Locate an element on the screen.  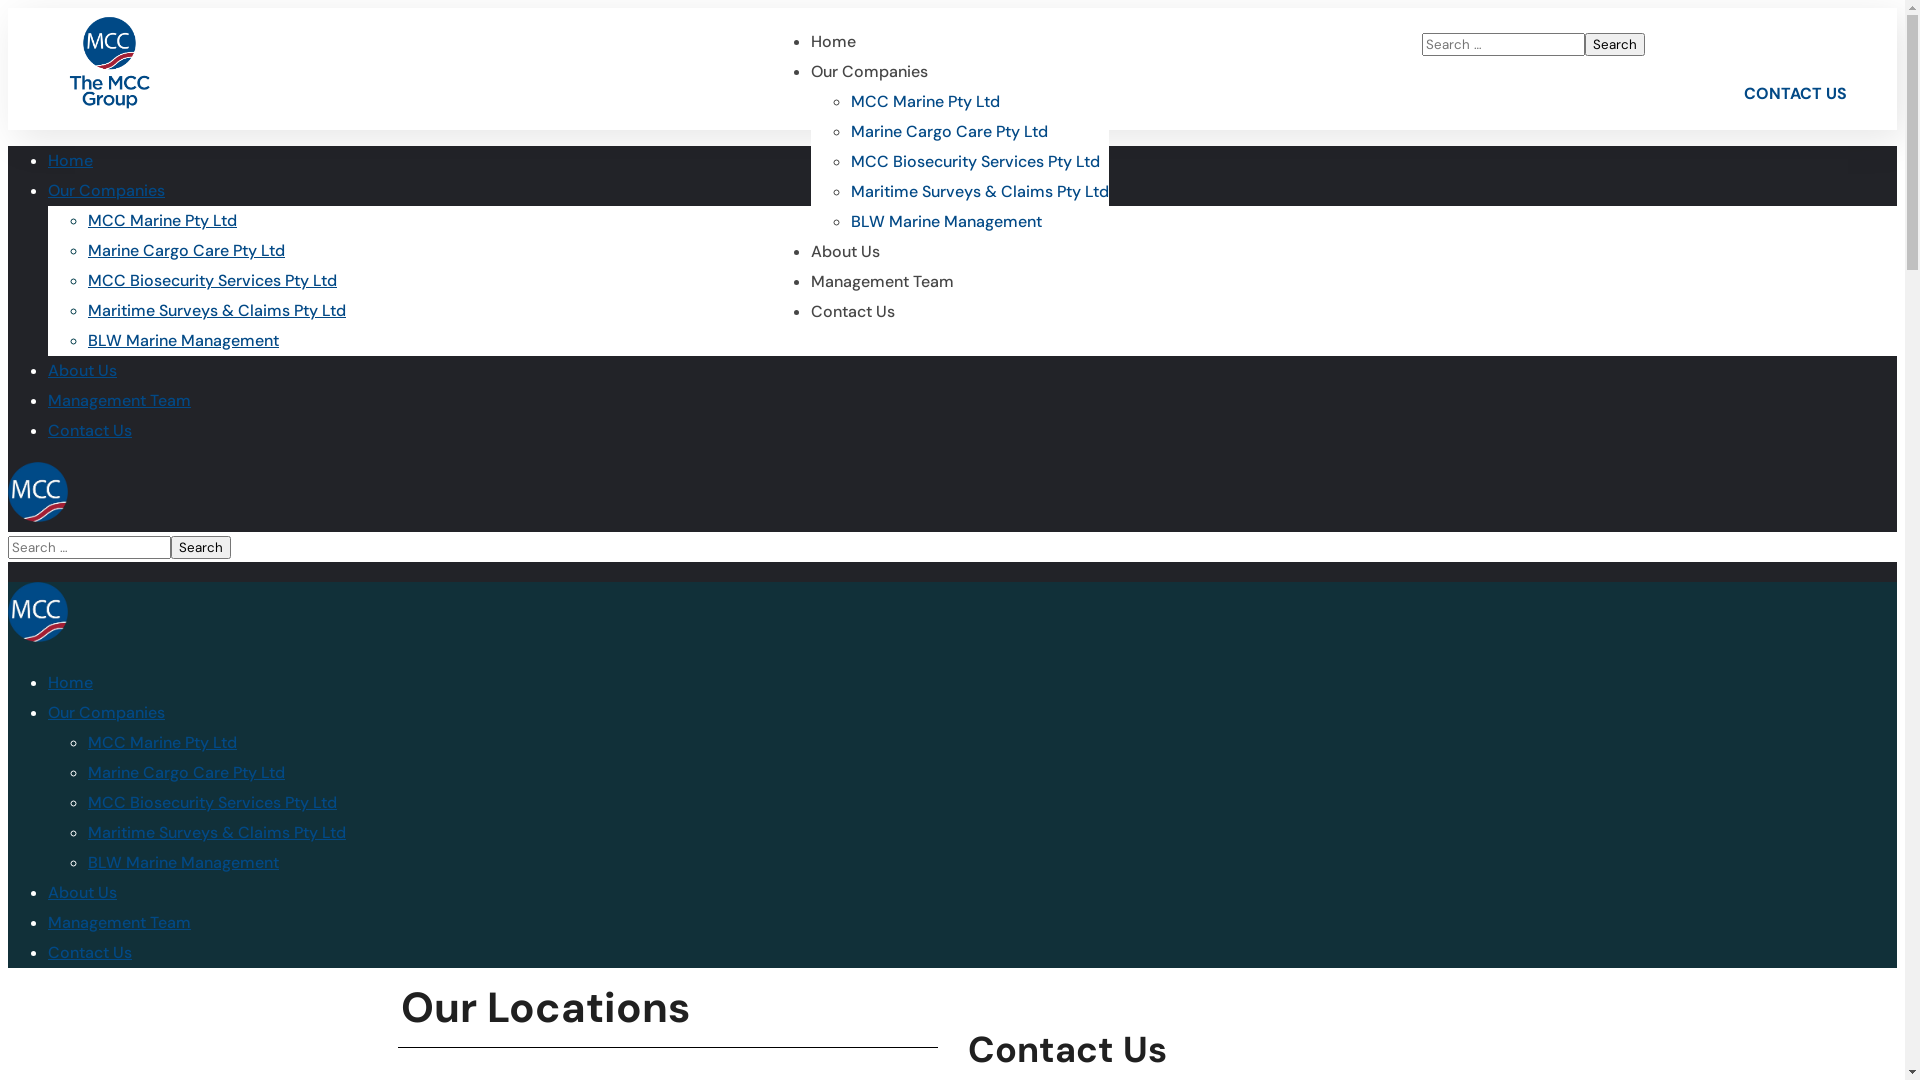
Home is located at coordinates (70, 682).